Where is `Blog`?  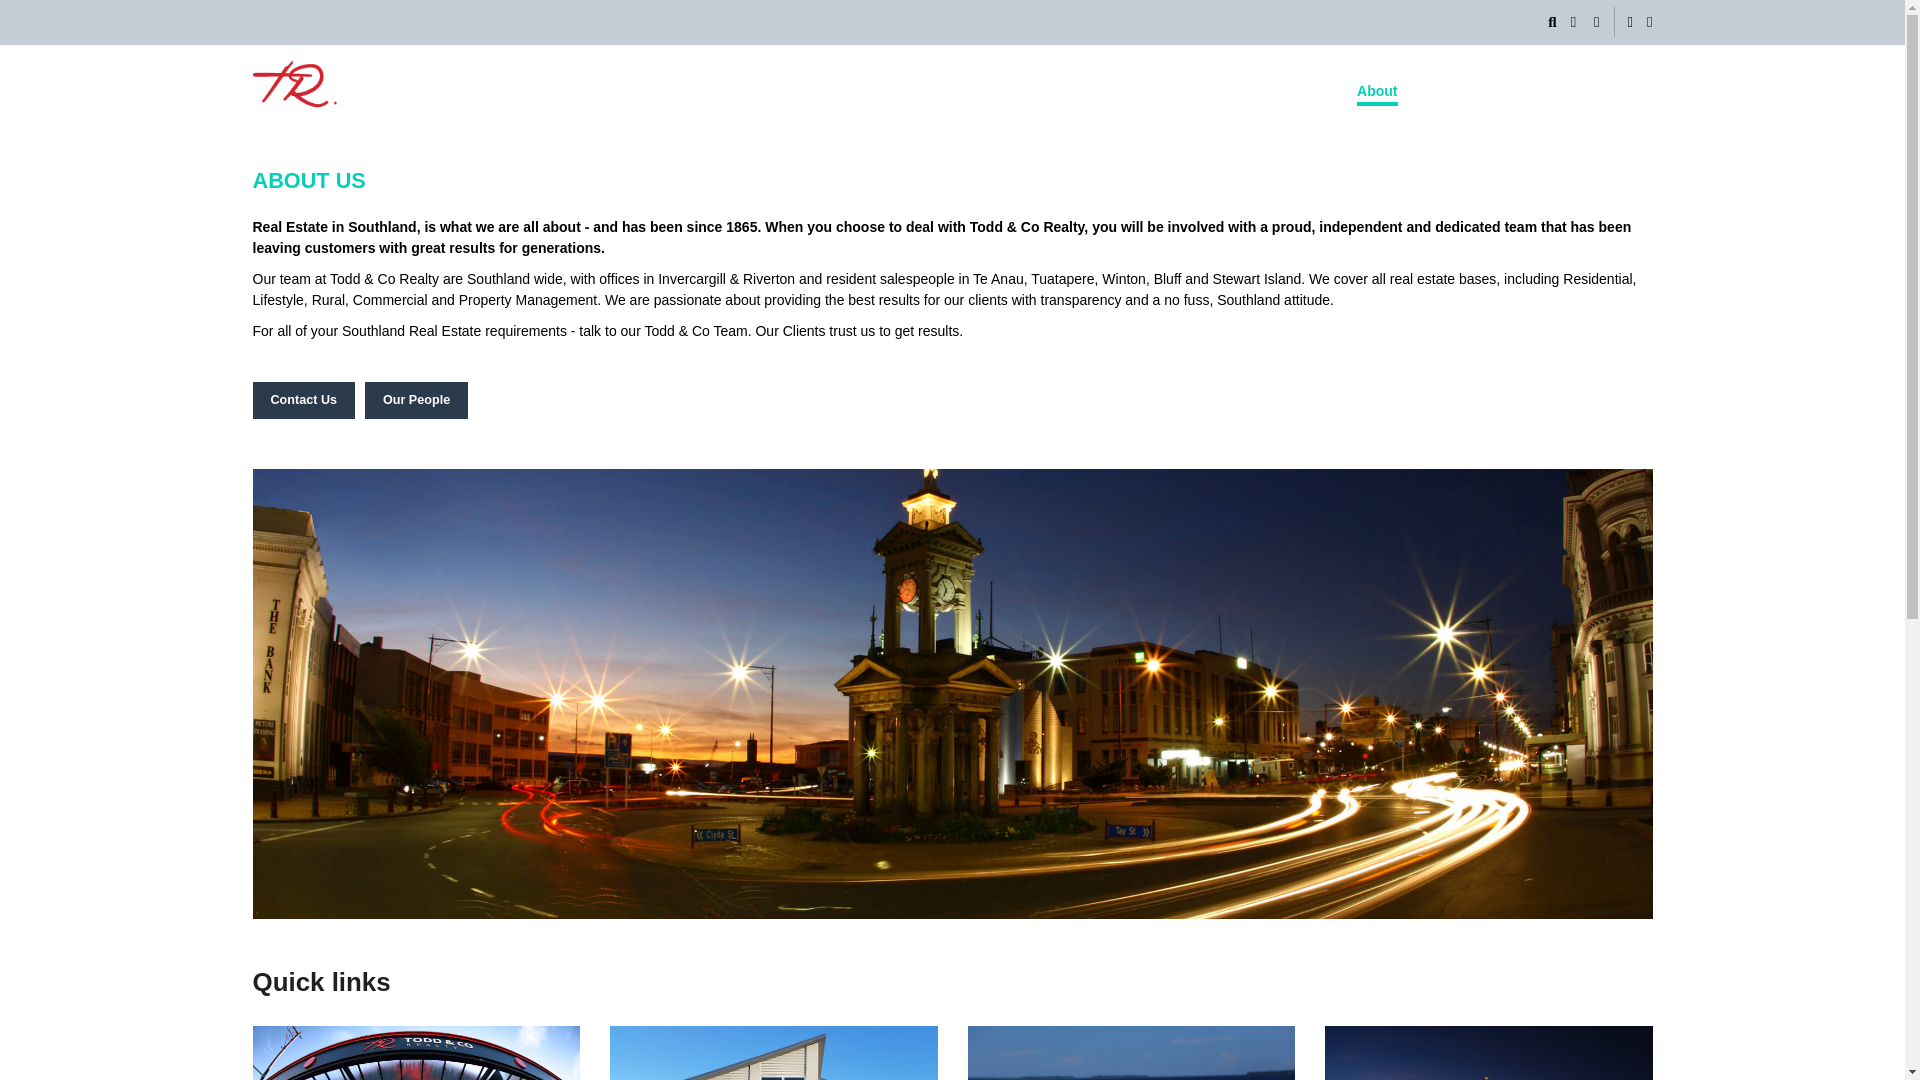
Blog is located at coordinates (1514, 90).